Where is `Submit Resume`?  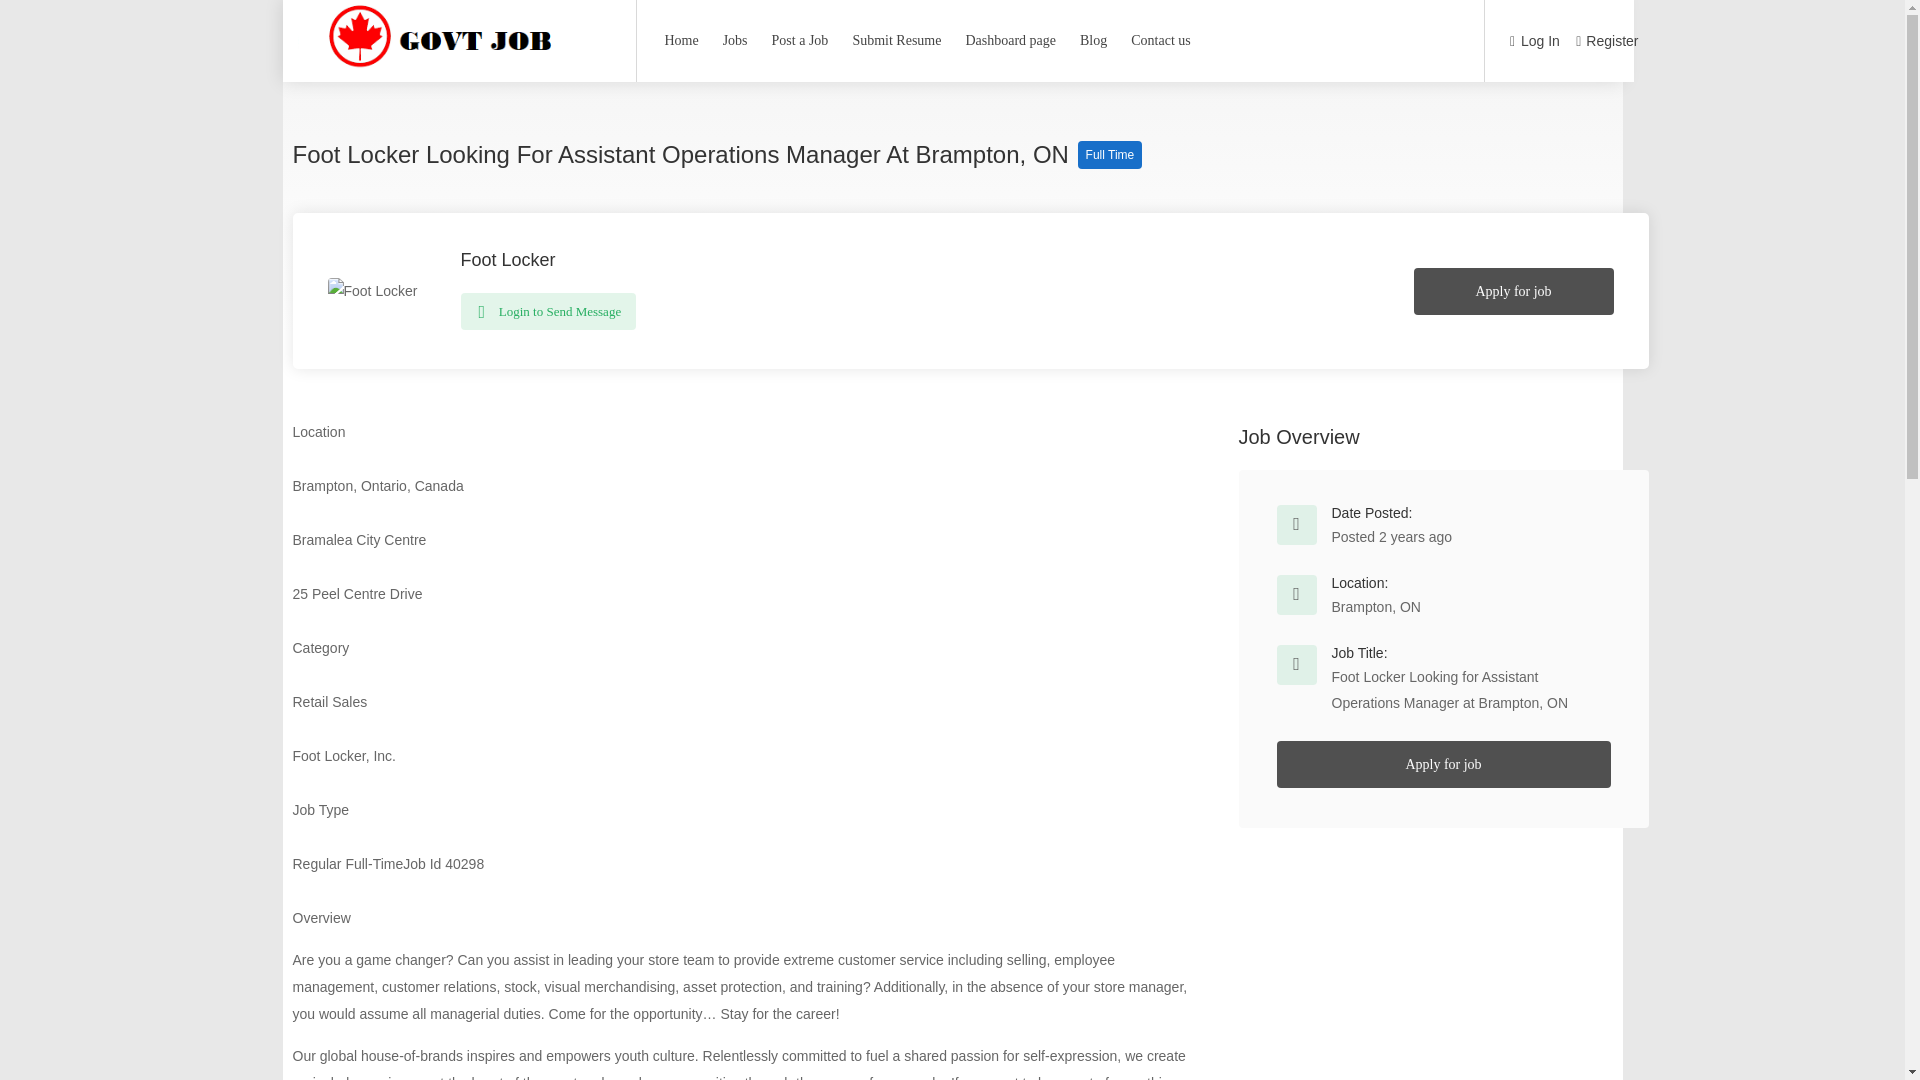
Submit Resume is located at coordinates (896, 40).